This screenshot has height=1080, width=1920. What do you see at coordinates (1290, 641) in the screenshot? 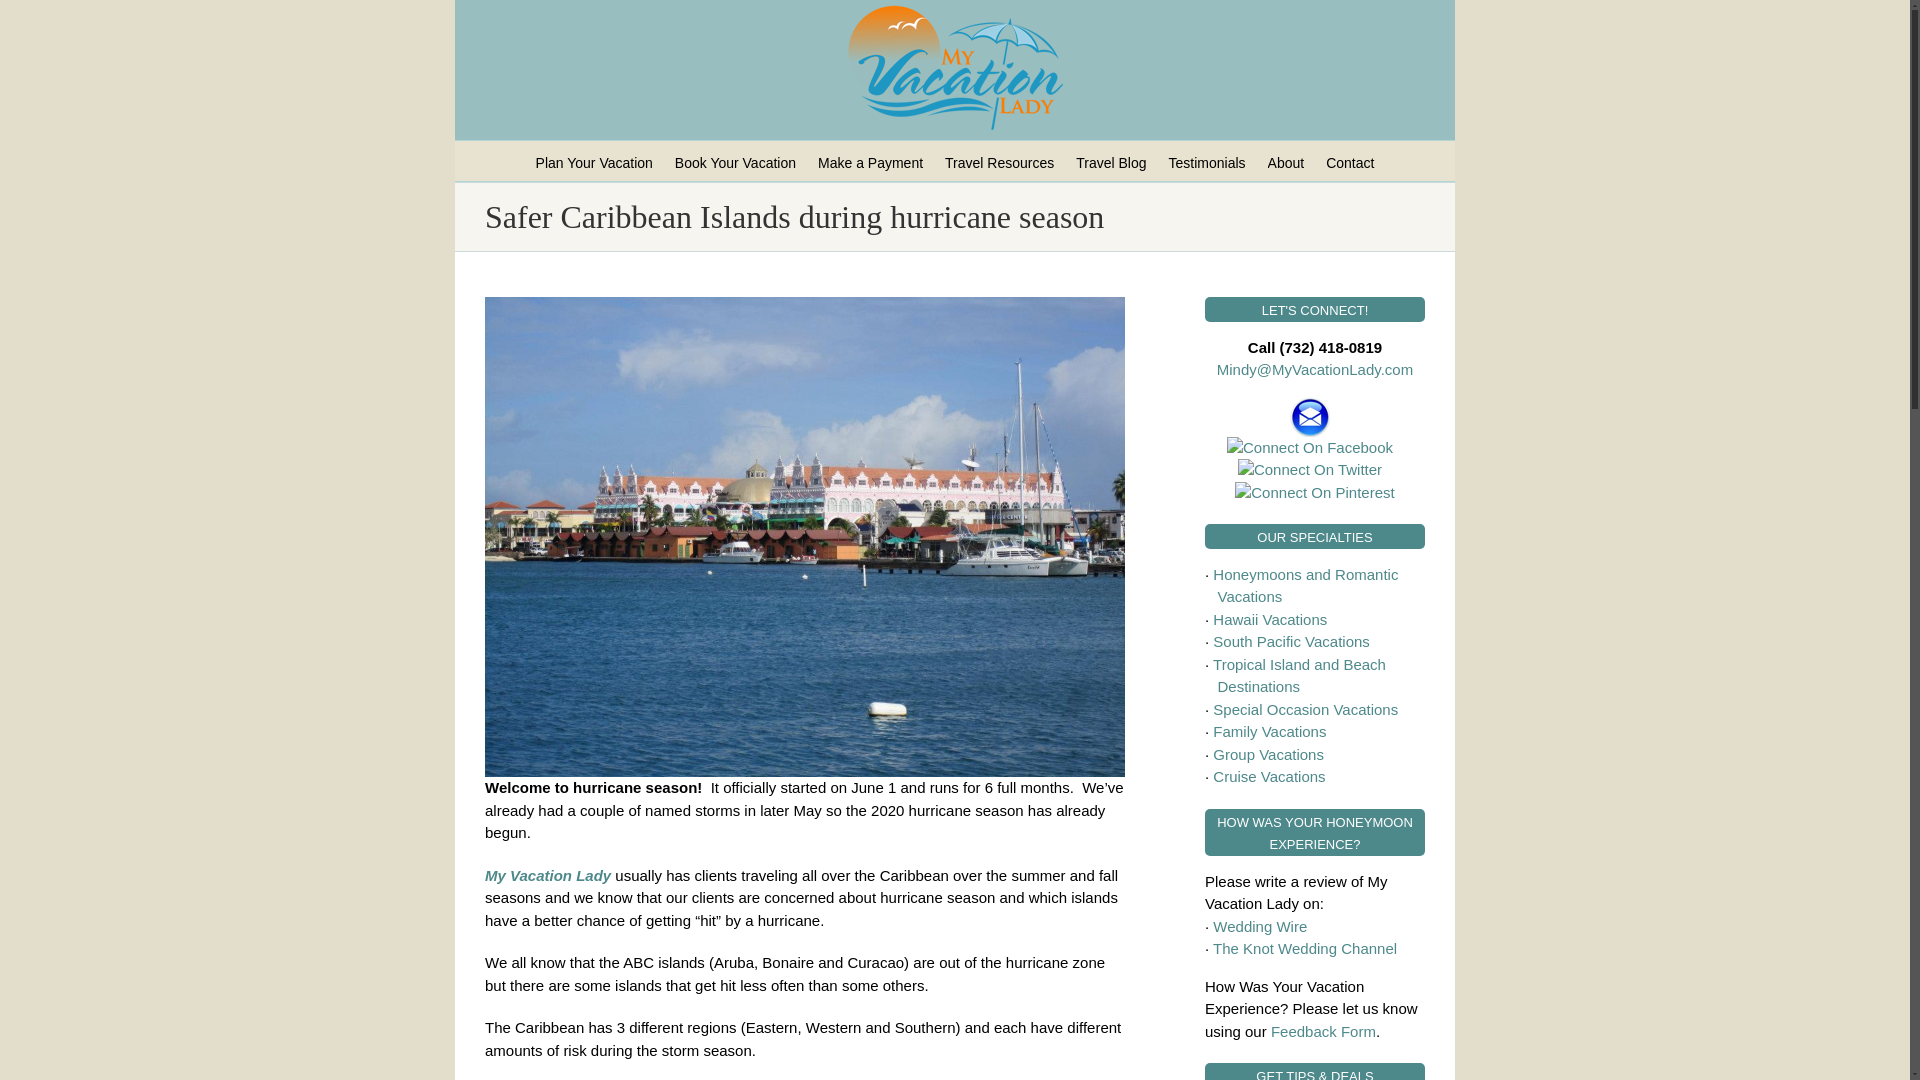
I see `South Pacific Vacations, Tahiti` at bounding box center [1290, 641].